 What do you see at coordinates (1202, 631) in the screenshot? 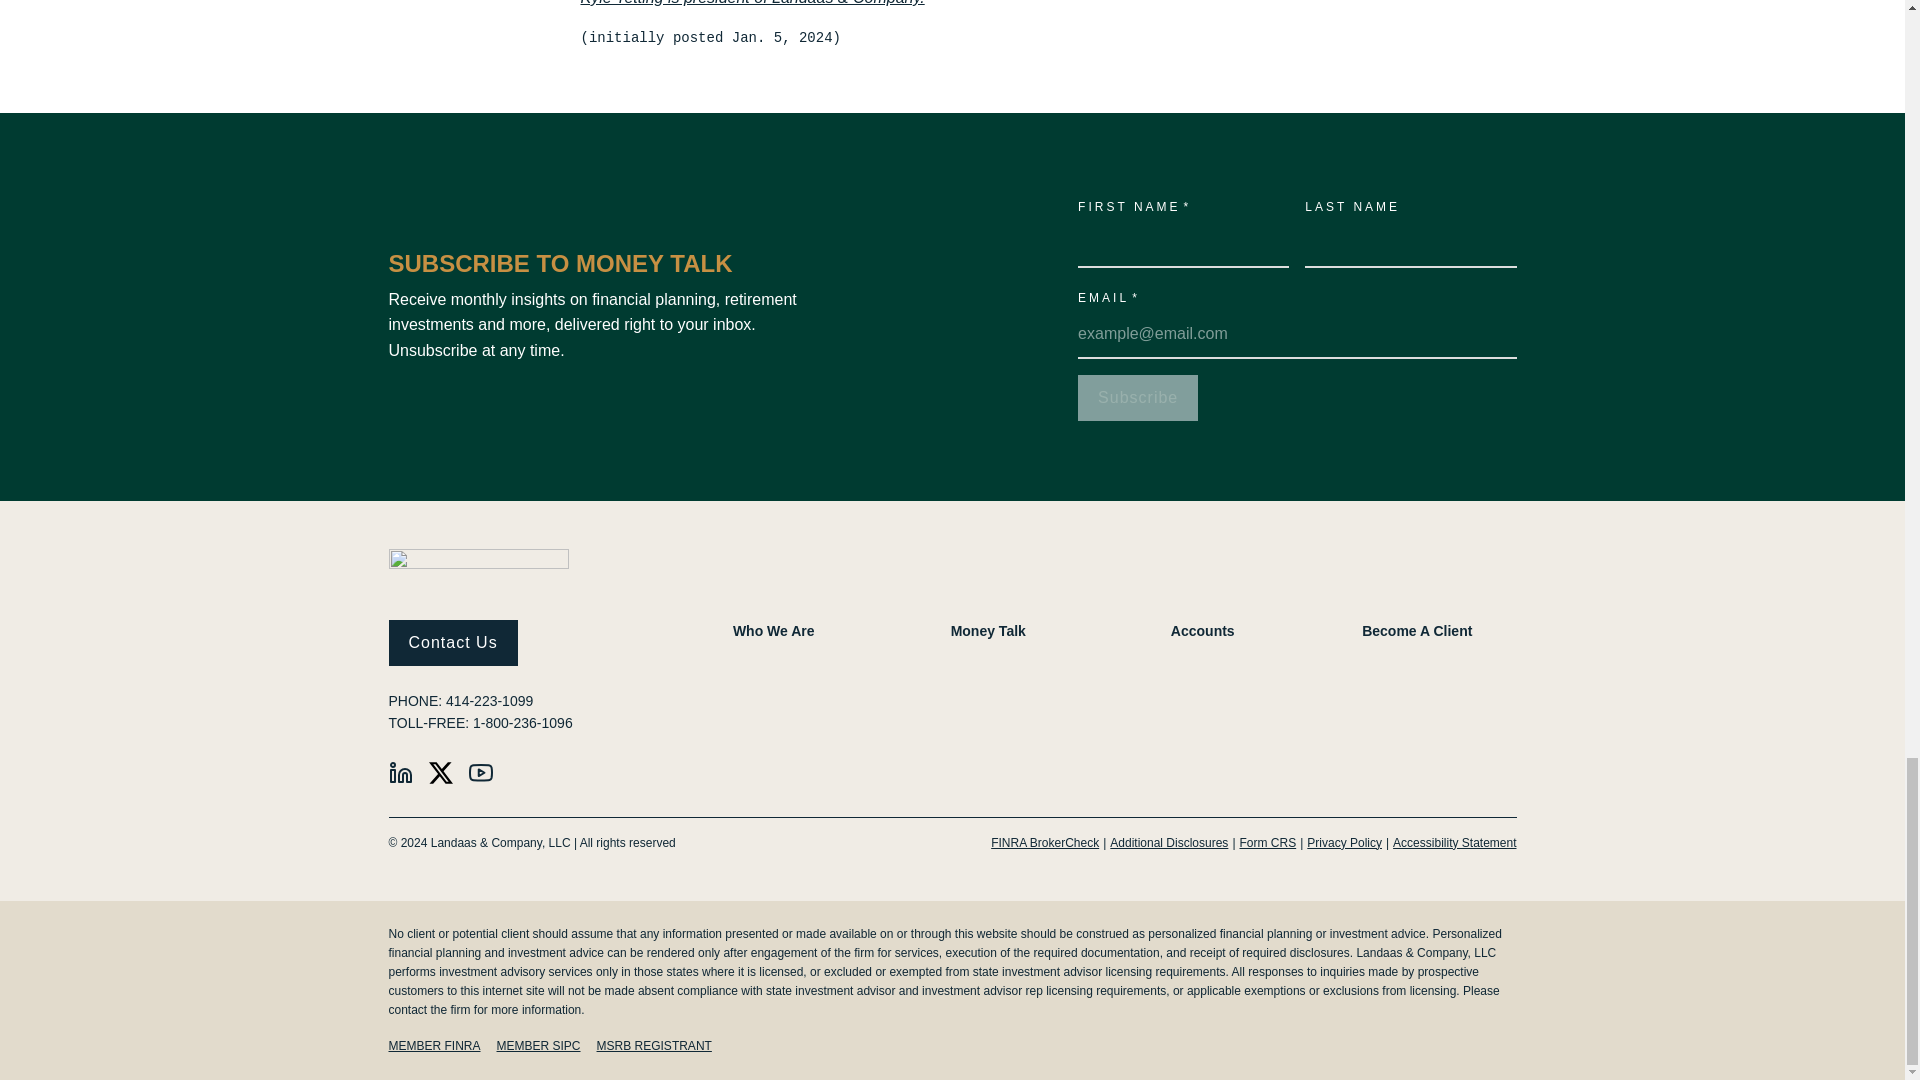
I see `Accounts` at bounding box center [1202, 631].